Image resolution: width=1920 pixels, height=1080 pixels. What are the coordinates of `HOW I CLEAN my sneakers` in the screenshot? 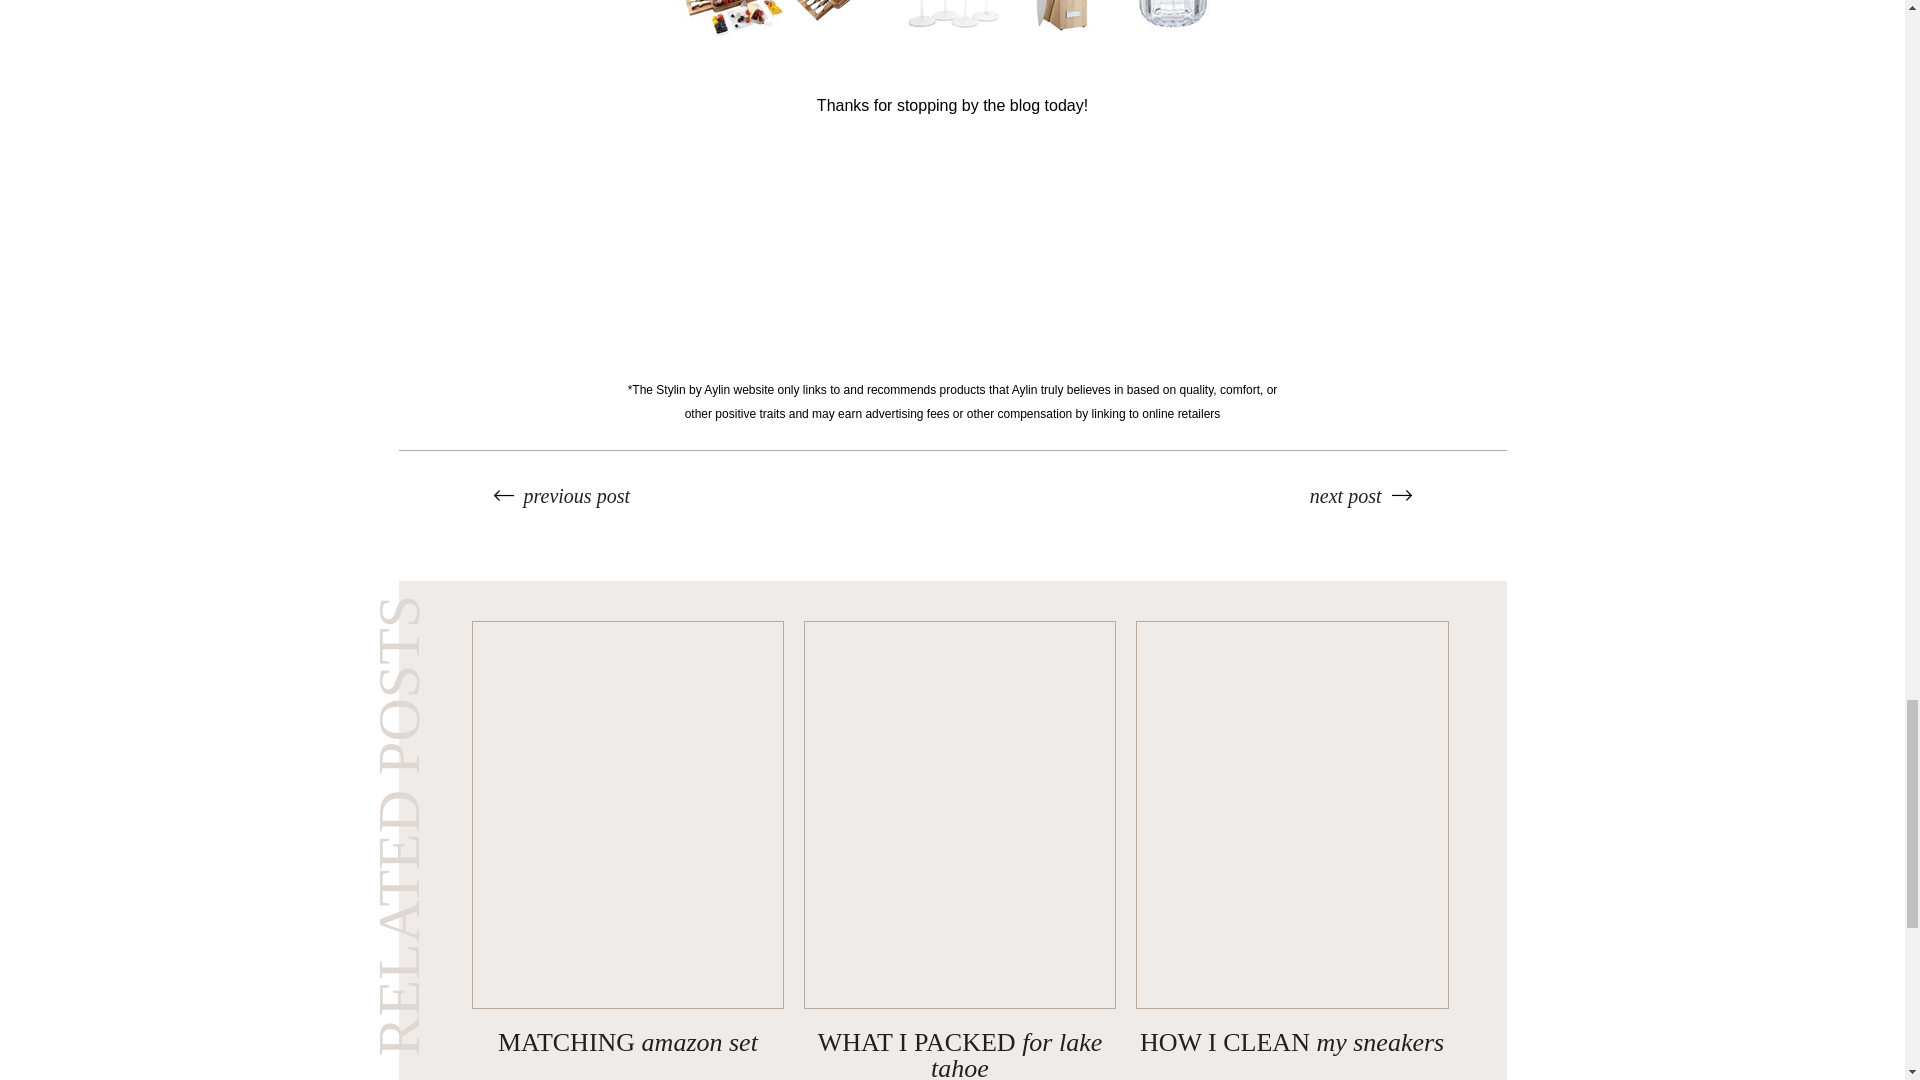 It's located at (1292, 1042).